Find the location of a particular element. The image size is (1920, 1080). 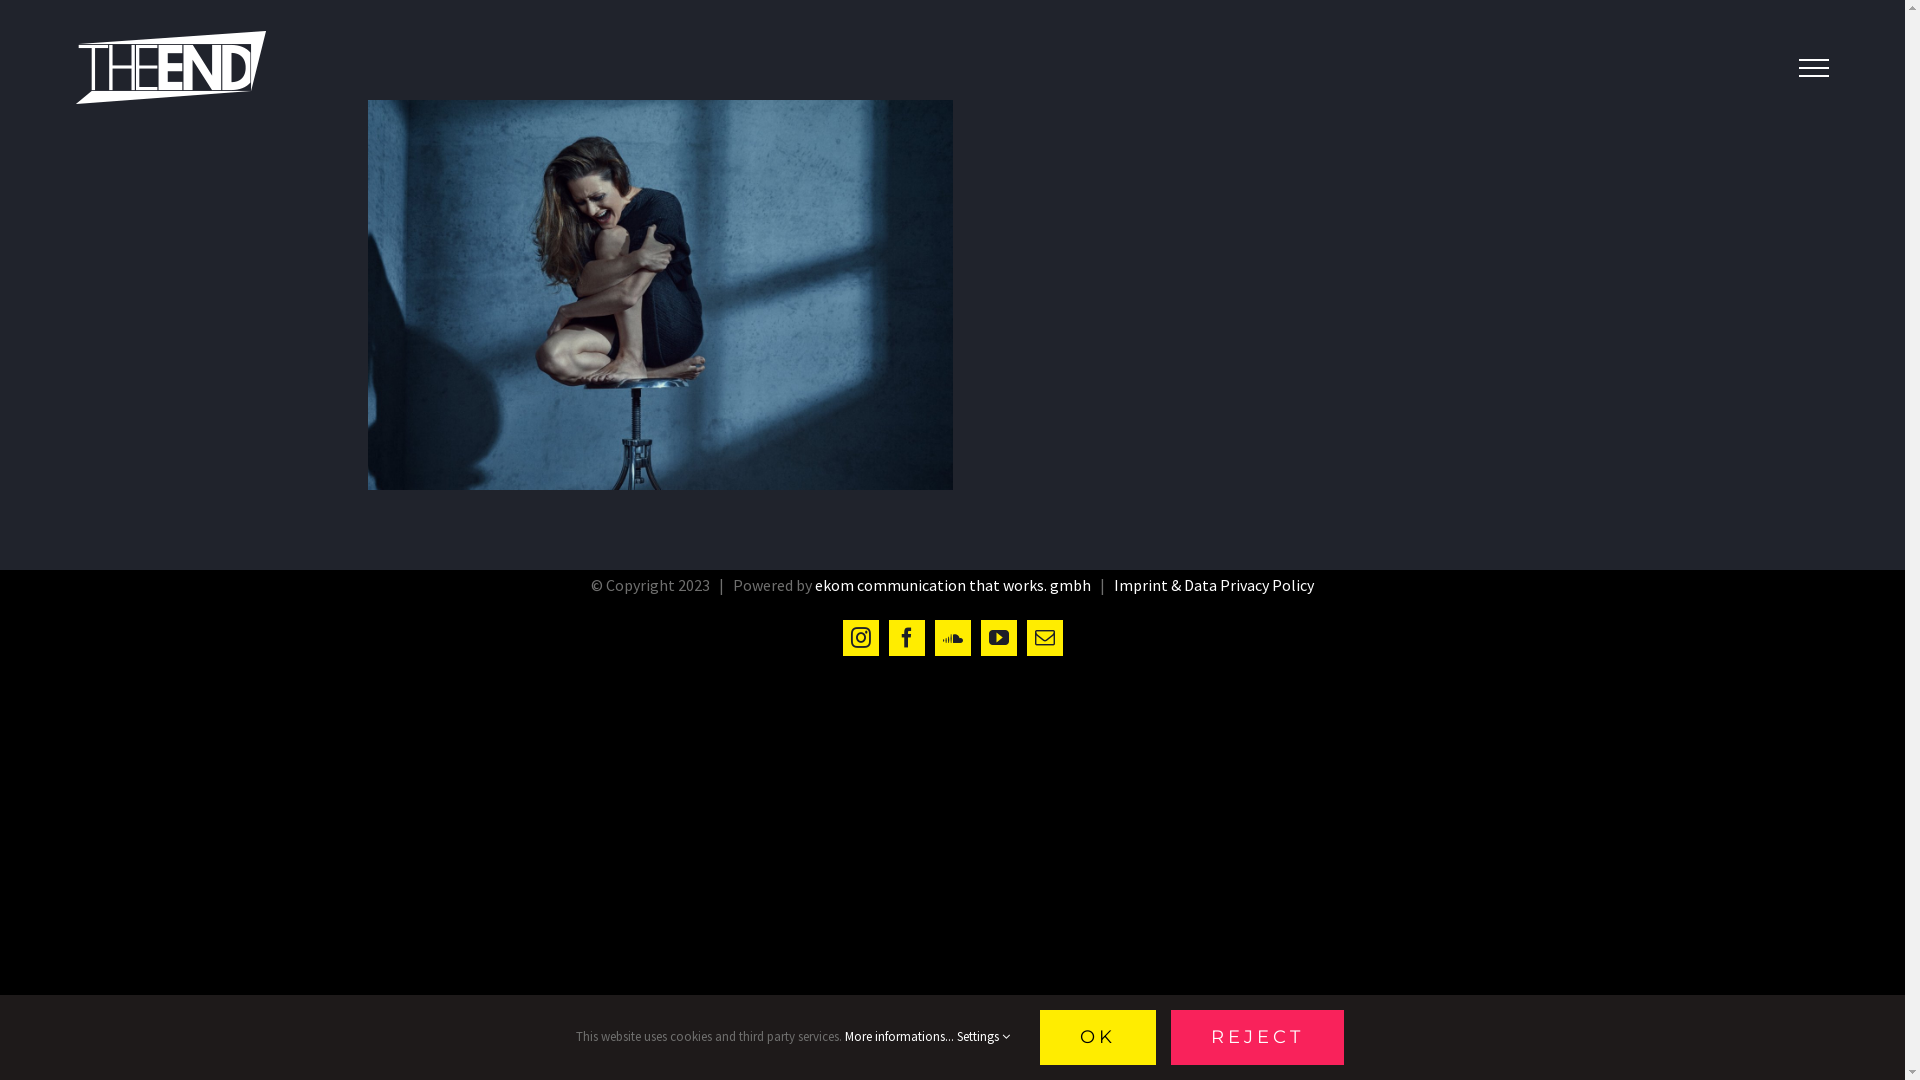

Imprint & Data Privacy Policy is located at coordinates (1214, 585).